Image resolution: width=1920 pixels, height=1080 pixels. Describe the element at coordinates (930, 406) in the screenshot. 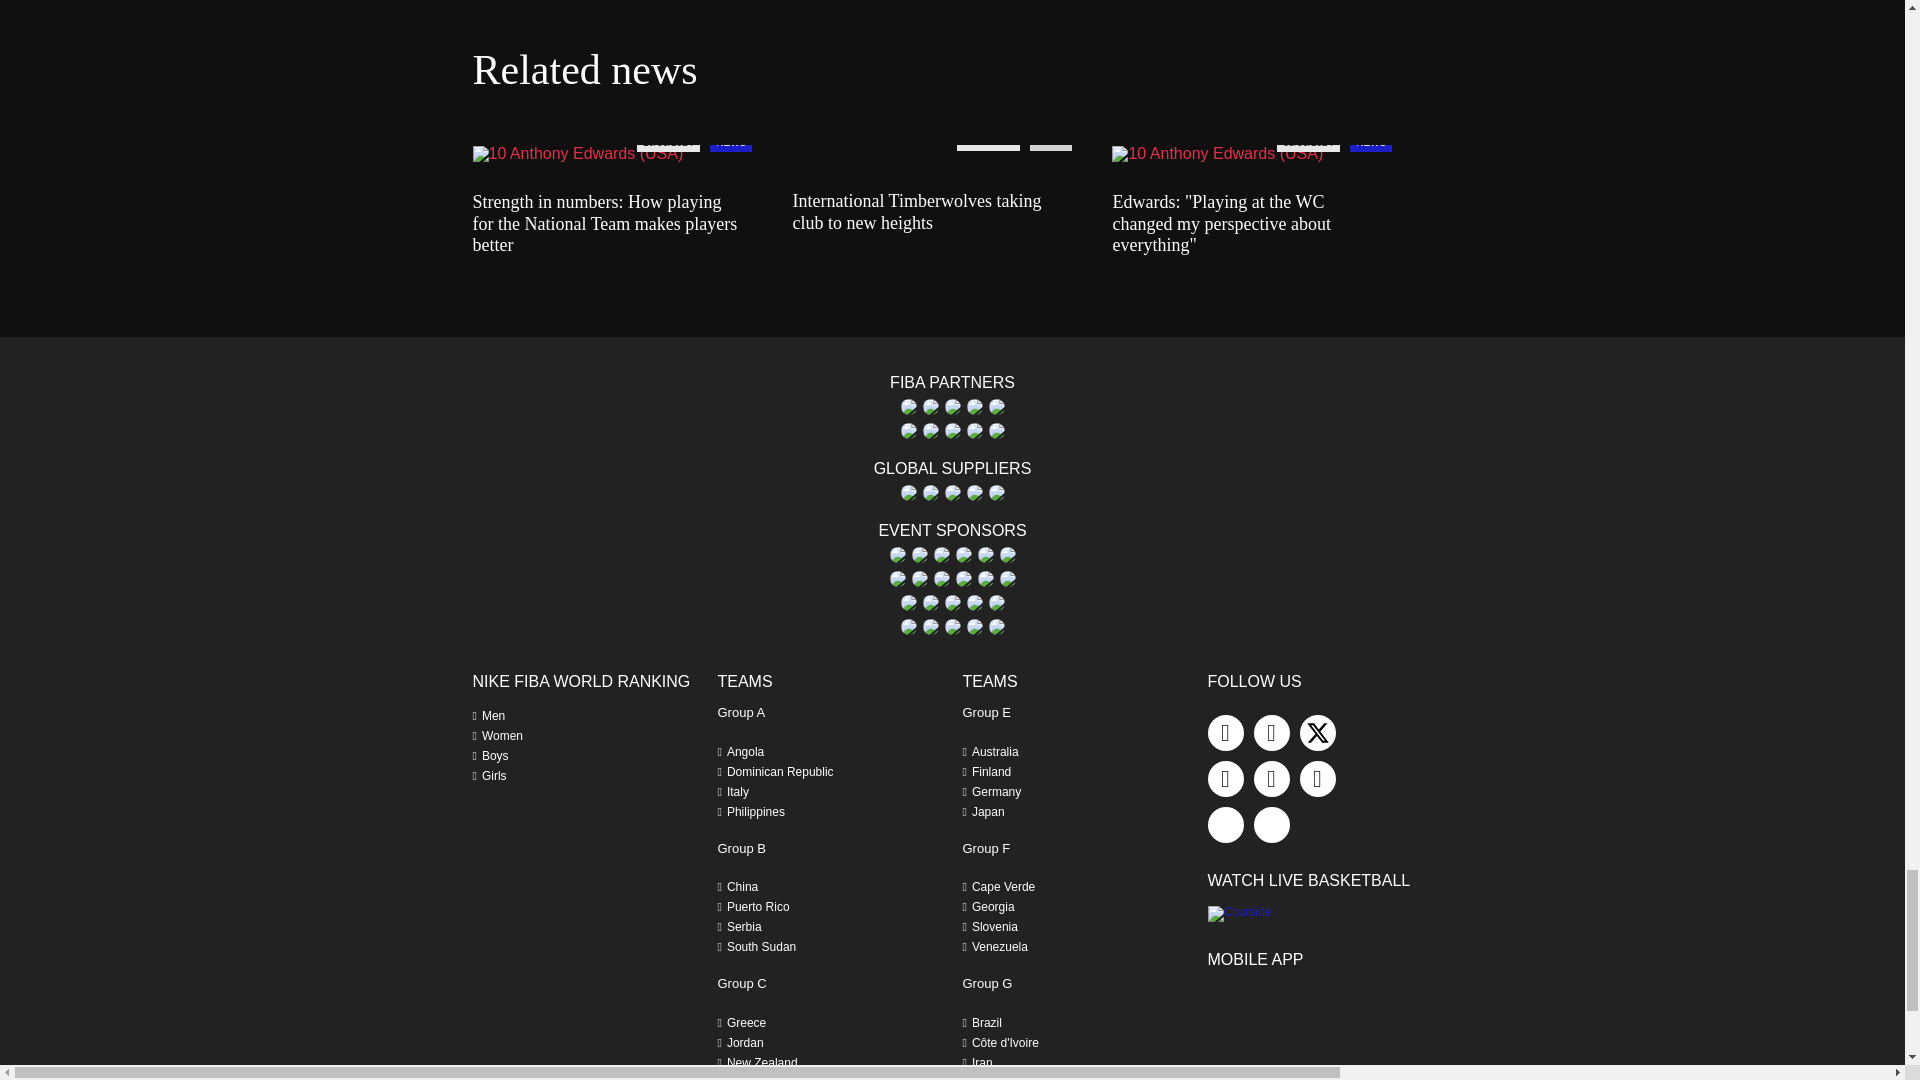

I see `j9.com` at that location.